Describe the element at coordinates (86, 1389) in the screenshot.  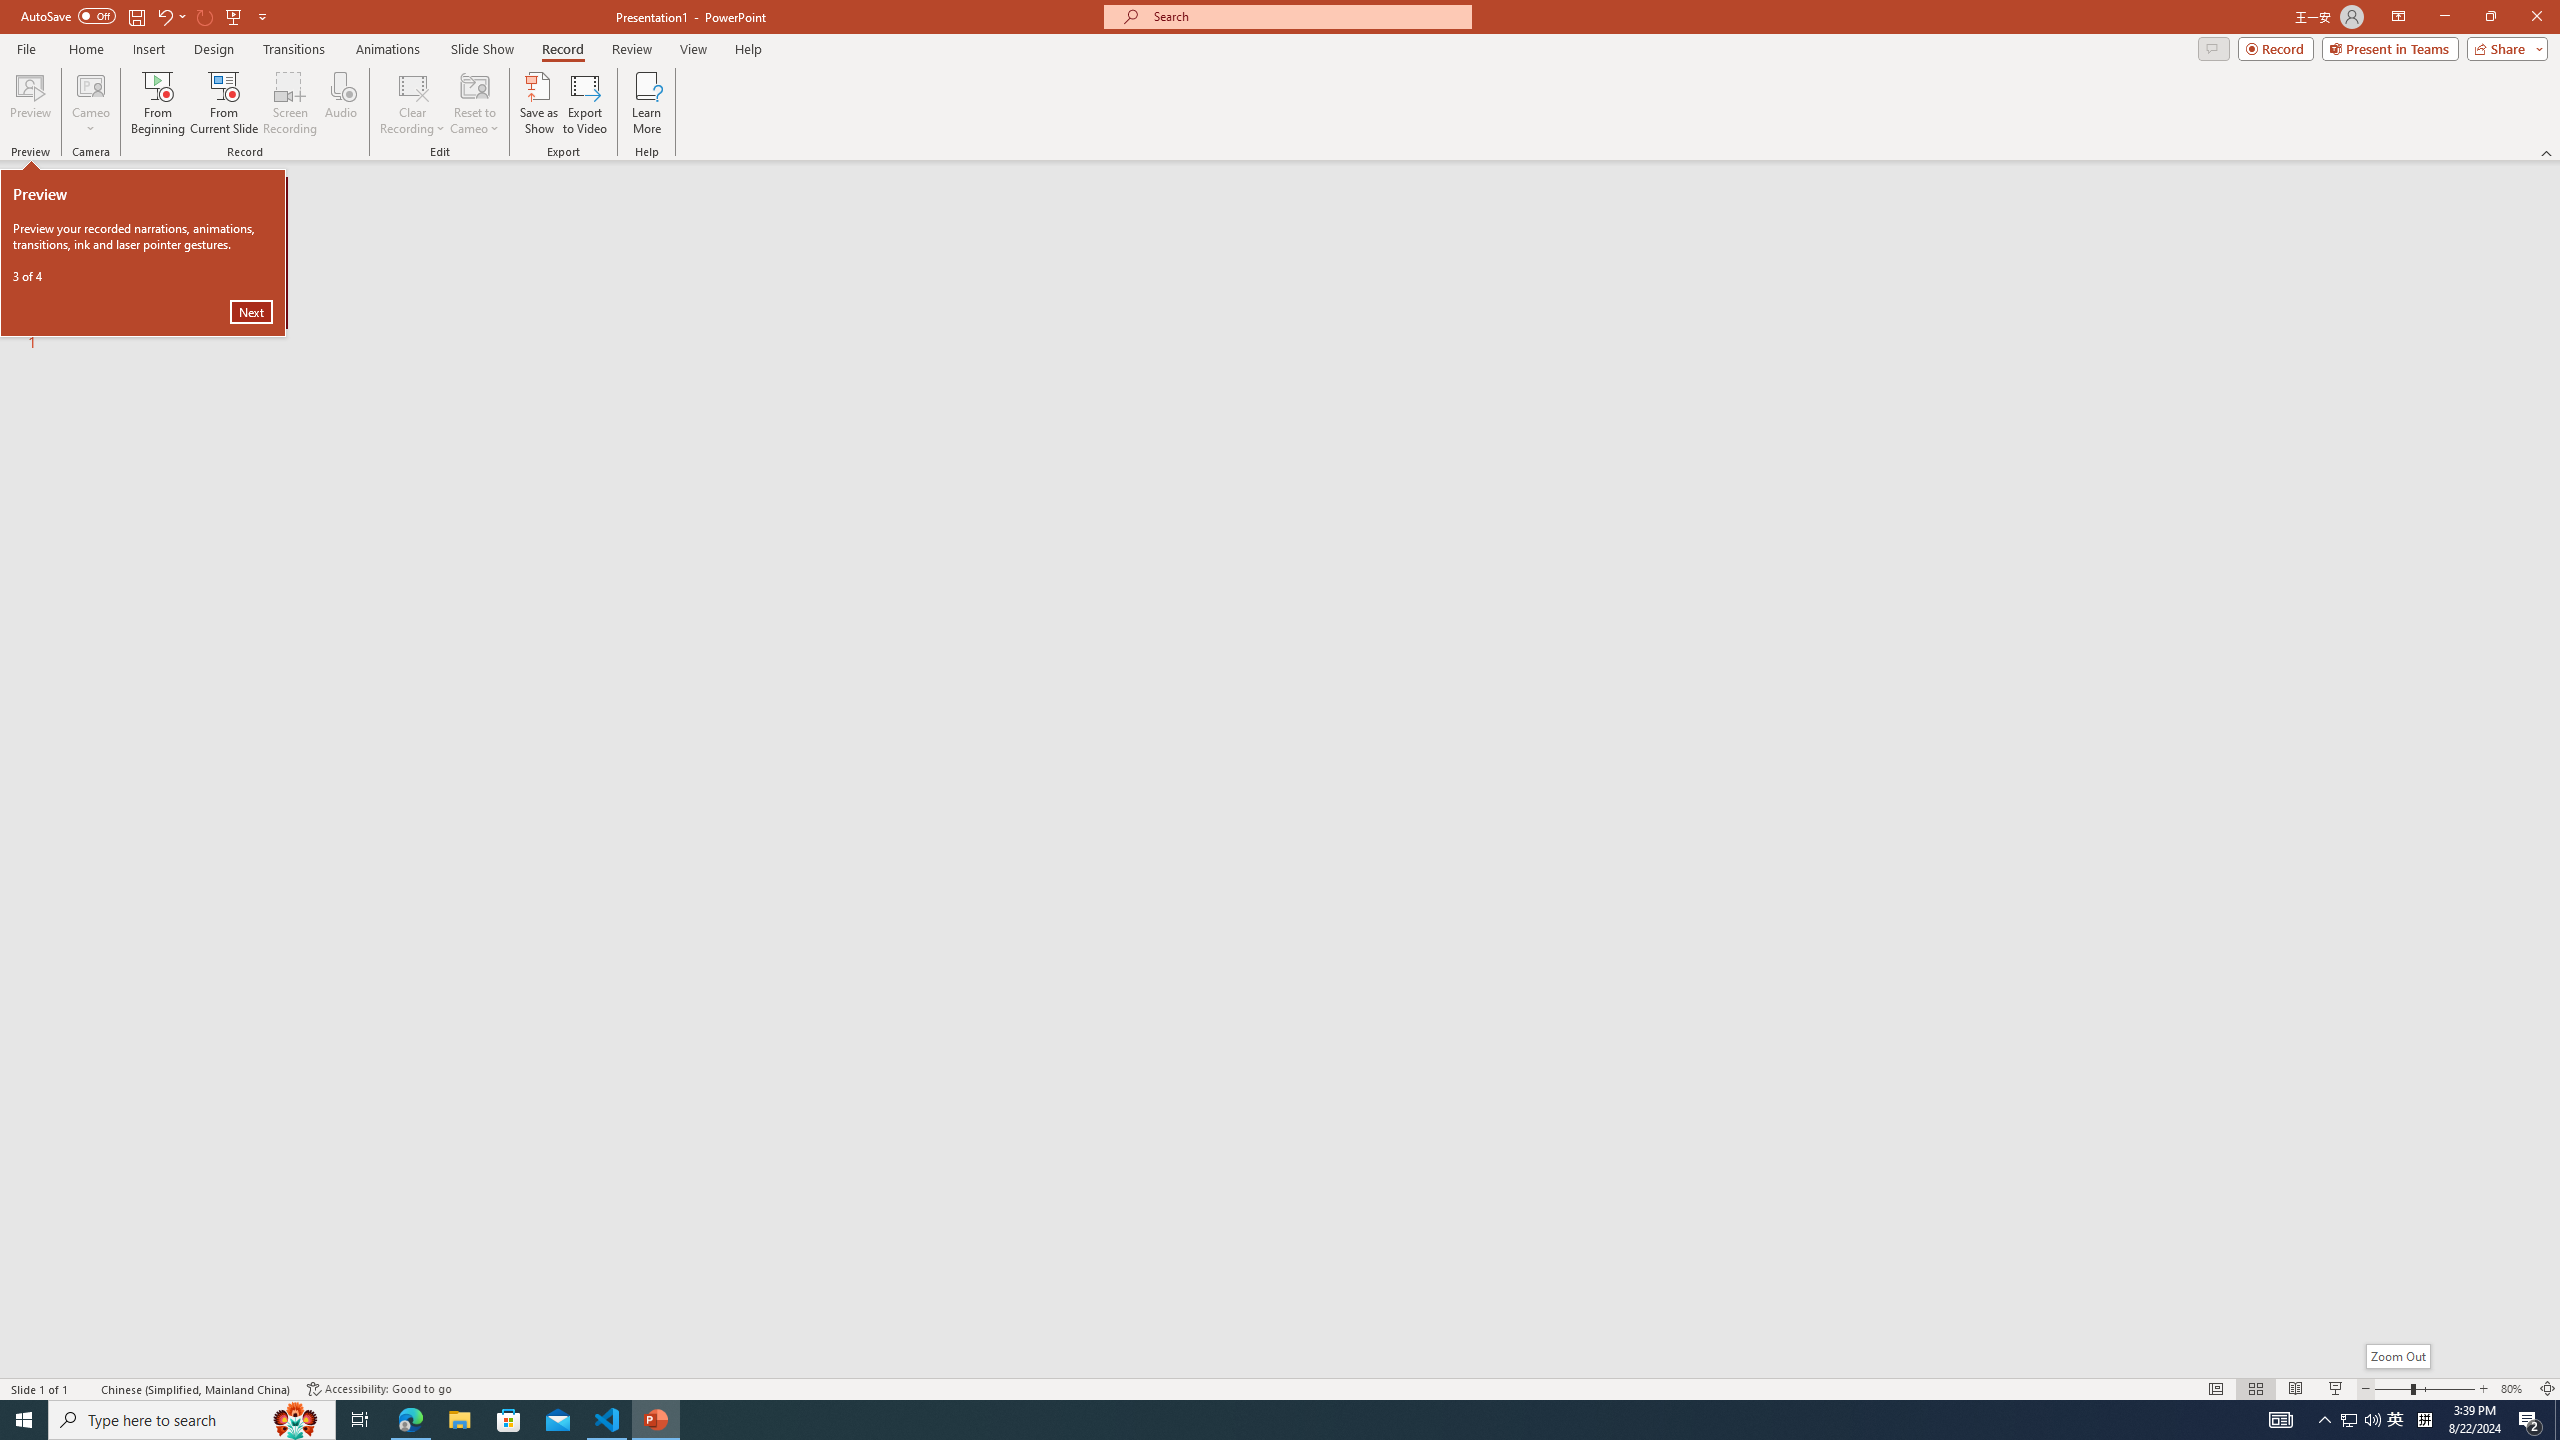
I see `Spell Check ` at that location.